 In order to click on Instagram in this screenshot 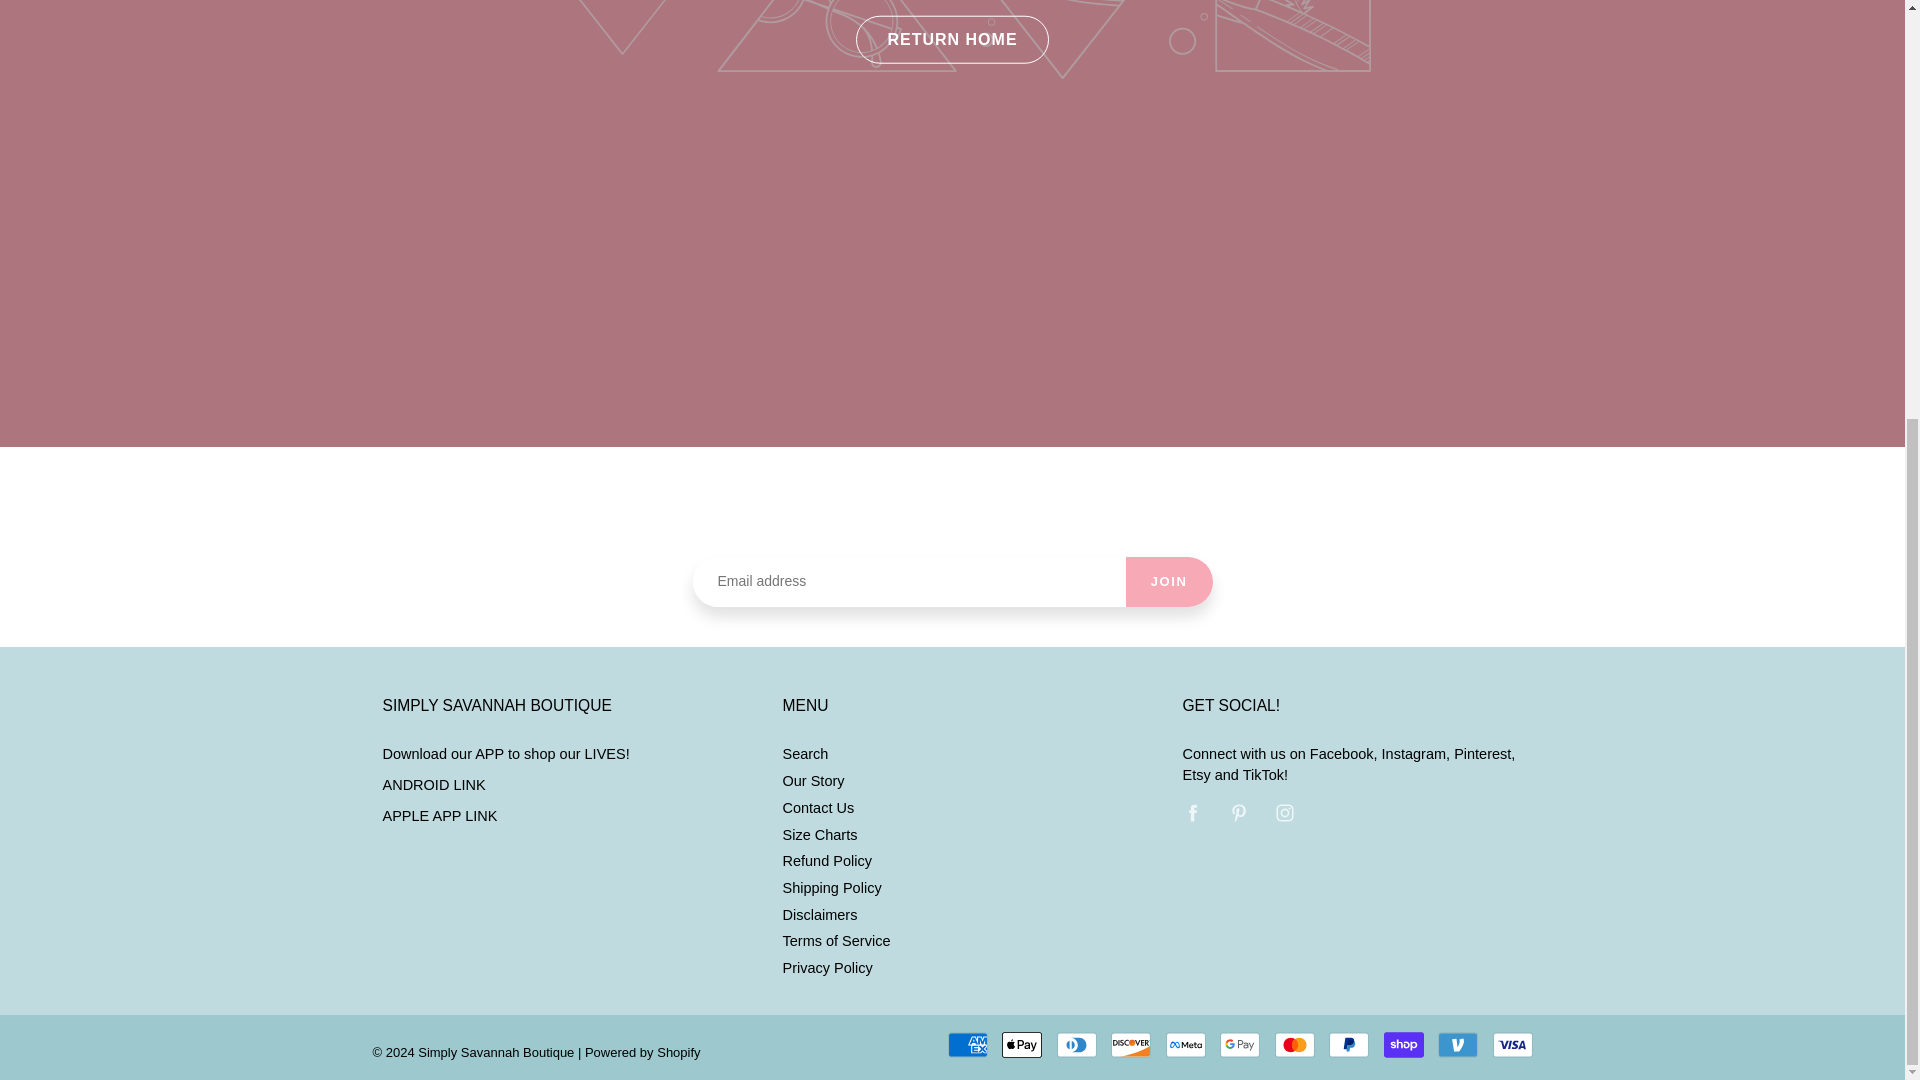, I will do `click(1285, 812)`.